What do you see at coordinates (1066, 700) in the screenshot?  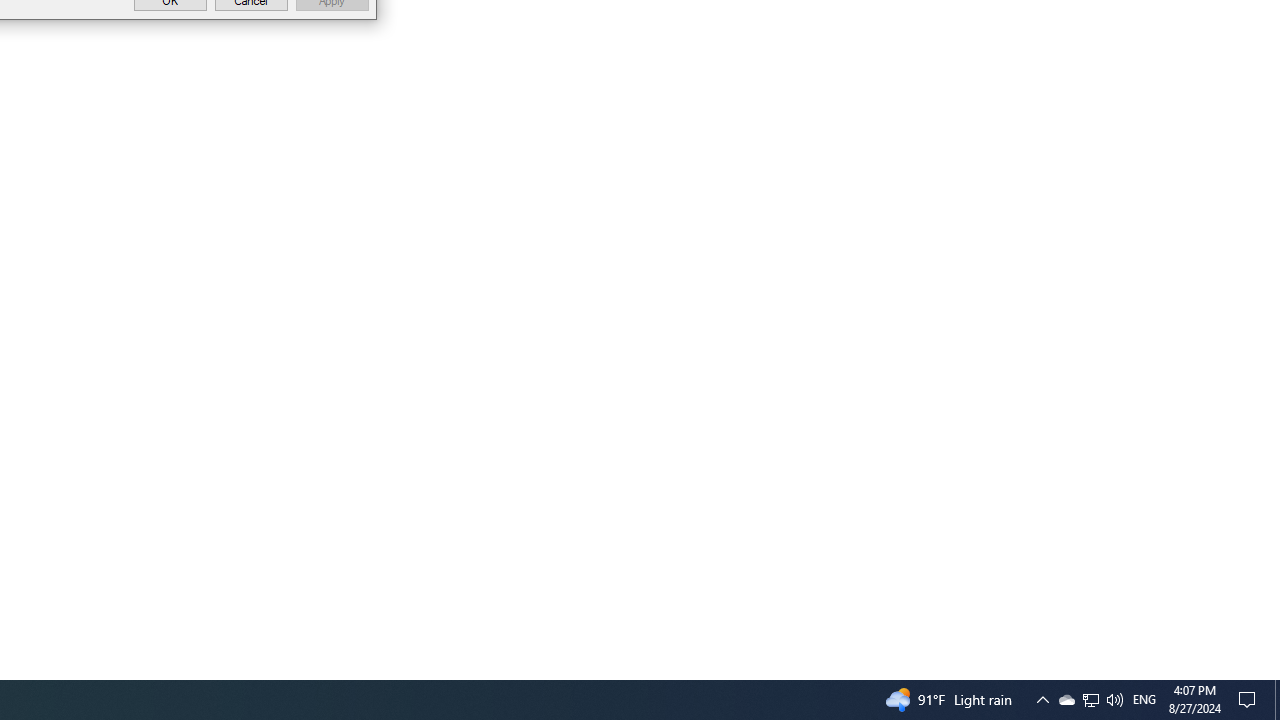 I see `User Promoted Notification Area` at bounding box center [1066, 700].